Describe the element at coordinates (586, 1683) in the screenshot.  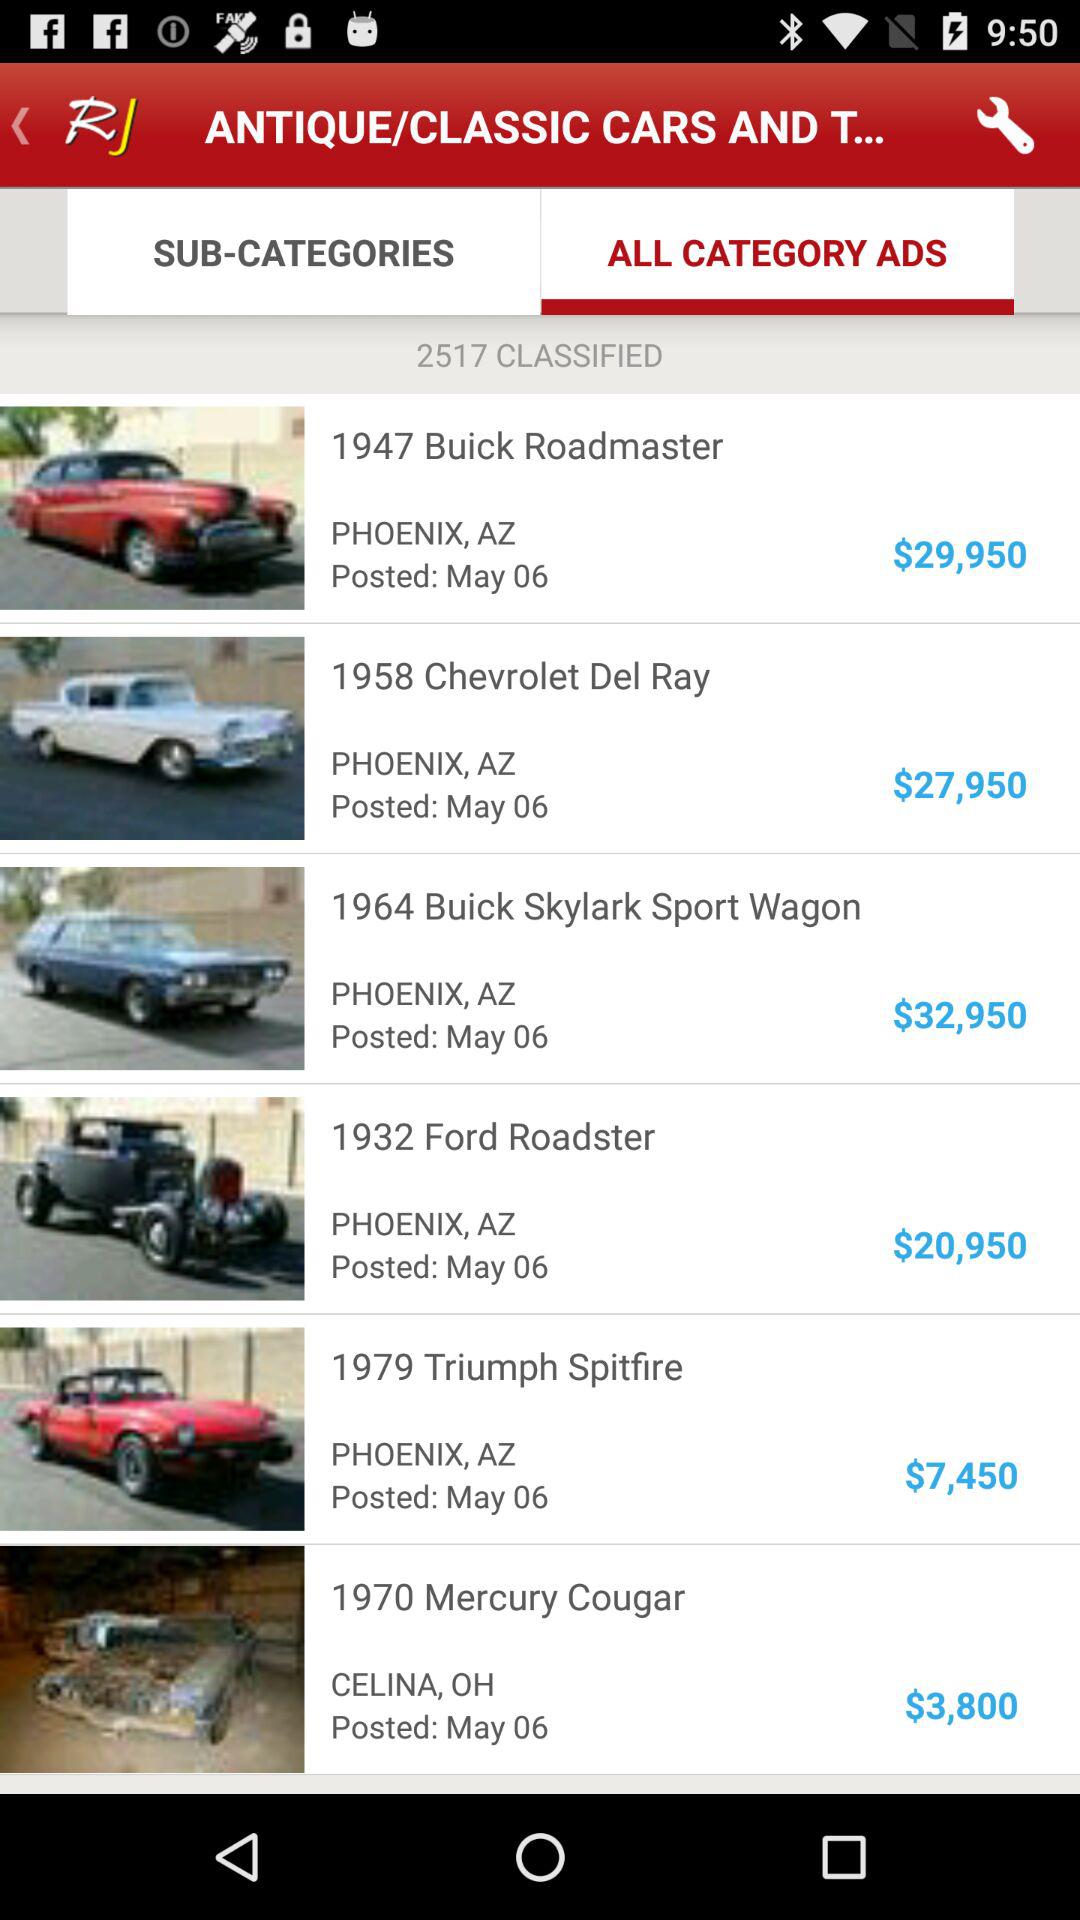
I see `choose app above posted: may 06 app` at that location.